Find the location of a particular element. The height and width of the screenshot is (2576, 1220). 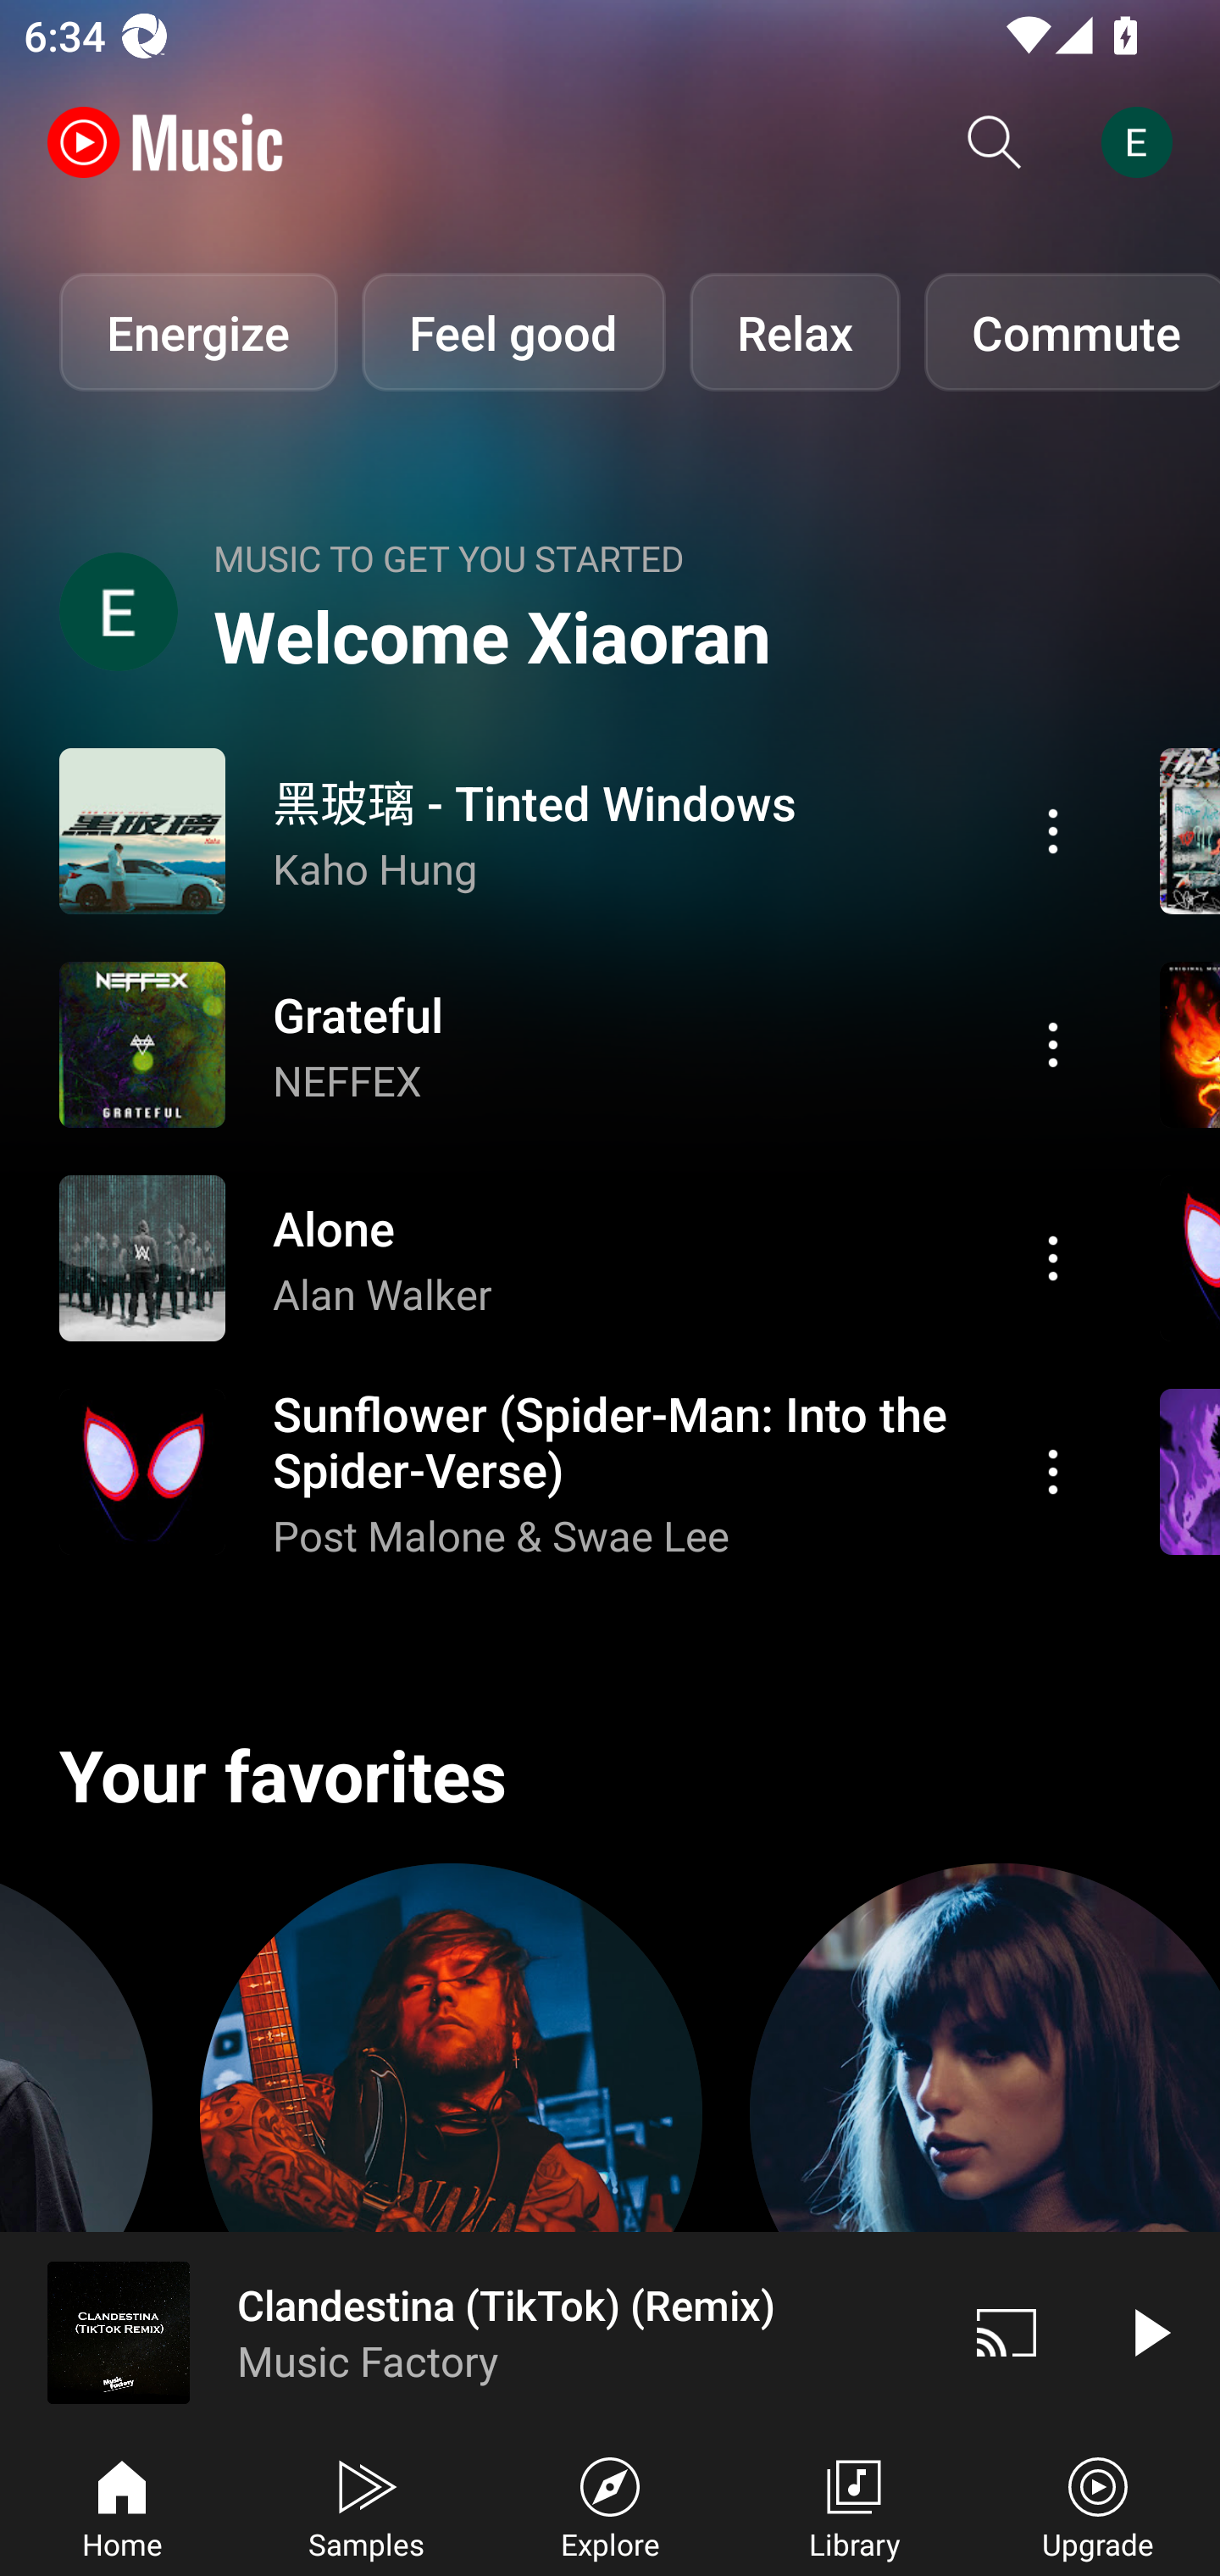

Home is located at coordinates (122, 2505).